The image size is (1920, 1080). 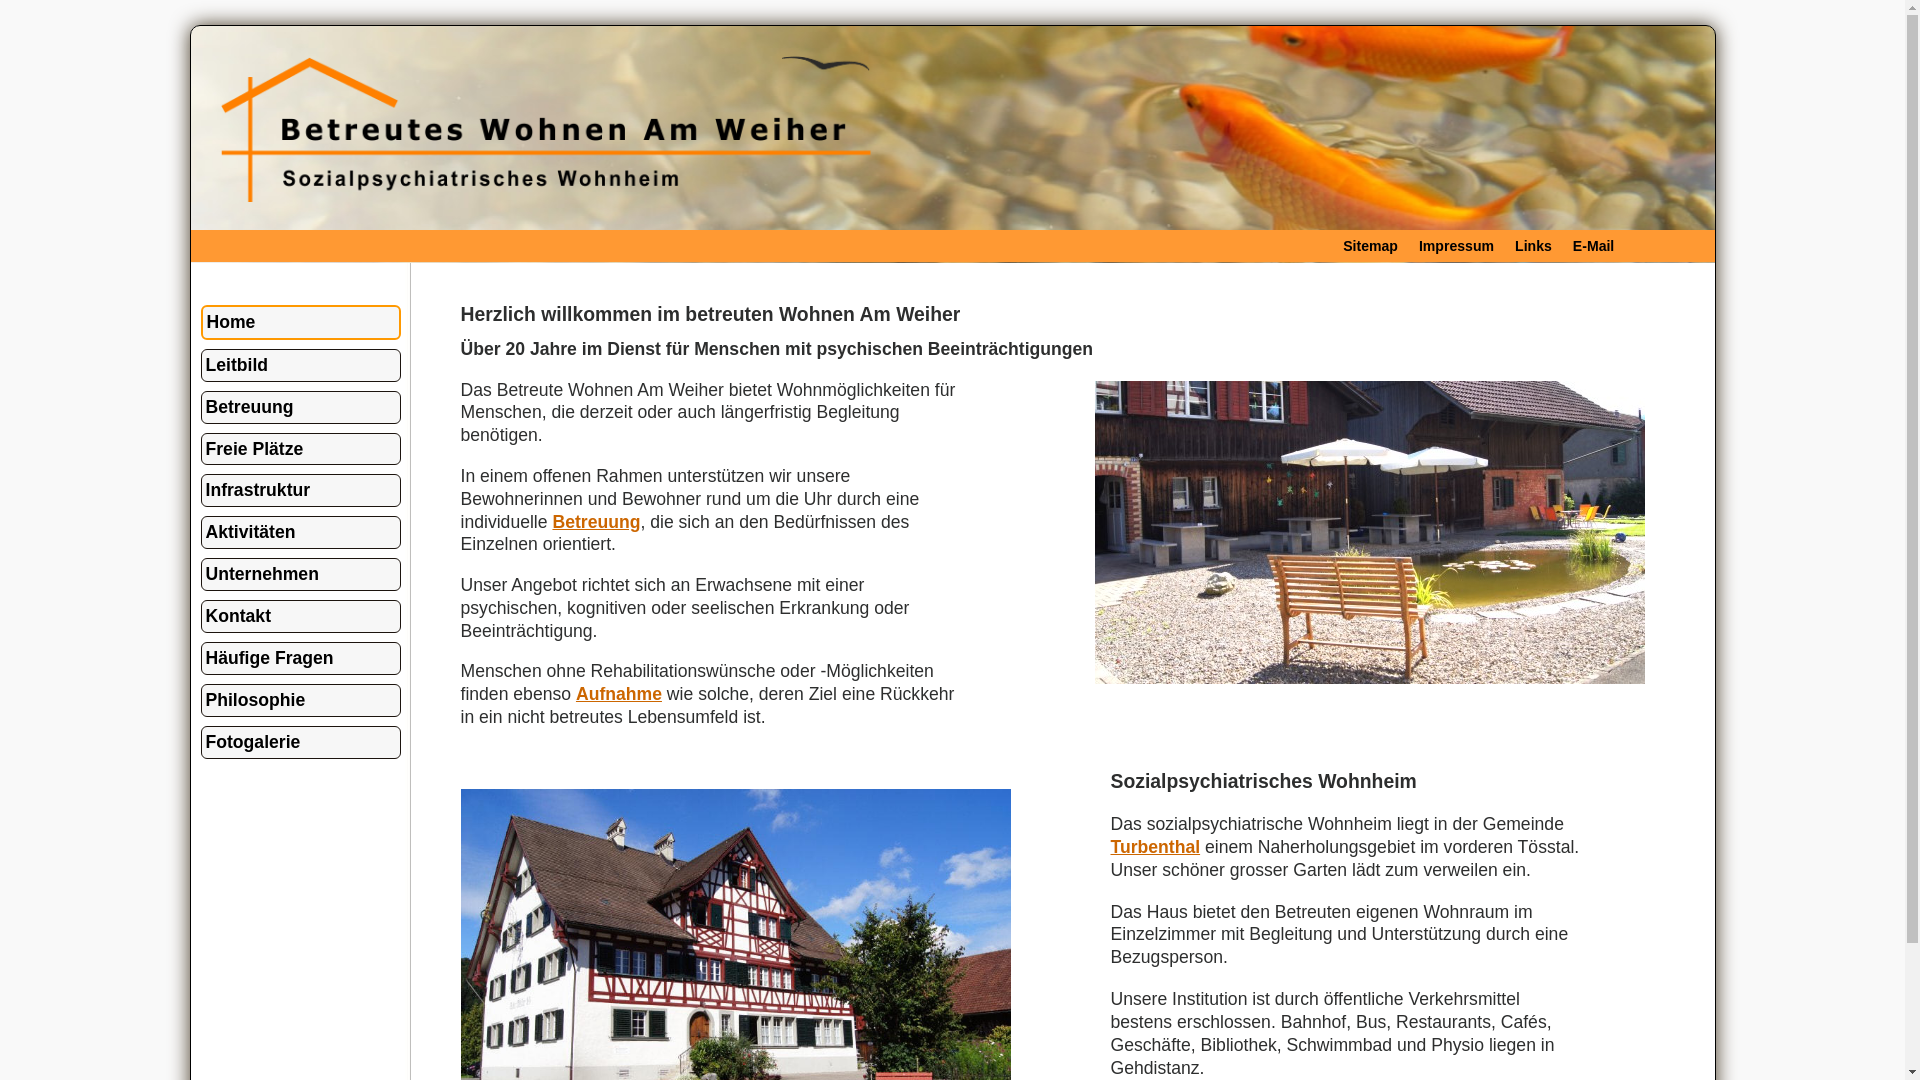 I want to click on Unternehmen, so click(x=300, y=574).